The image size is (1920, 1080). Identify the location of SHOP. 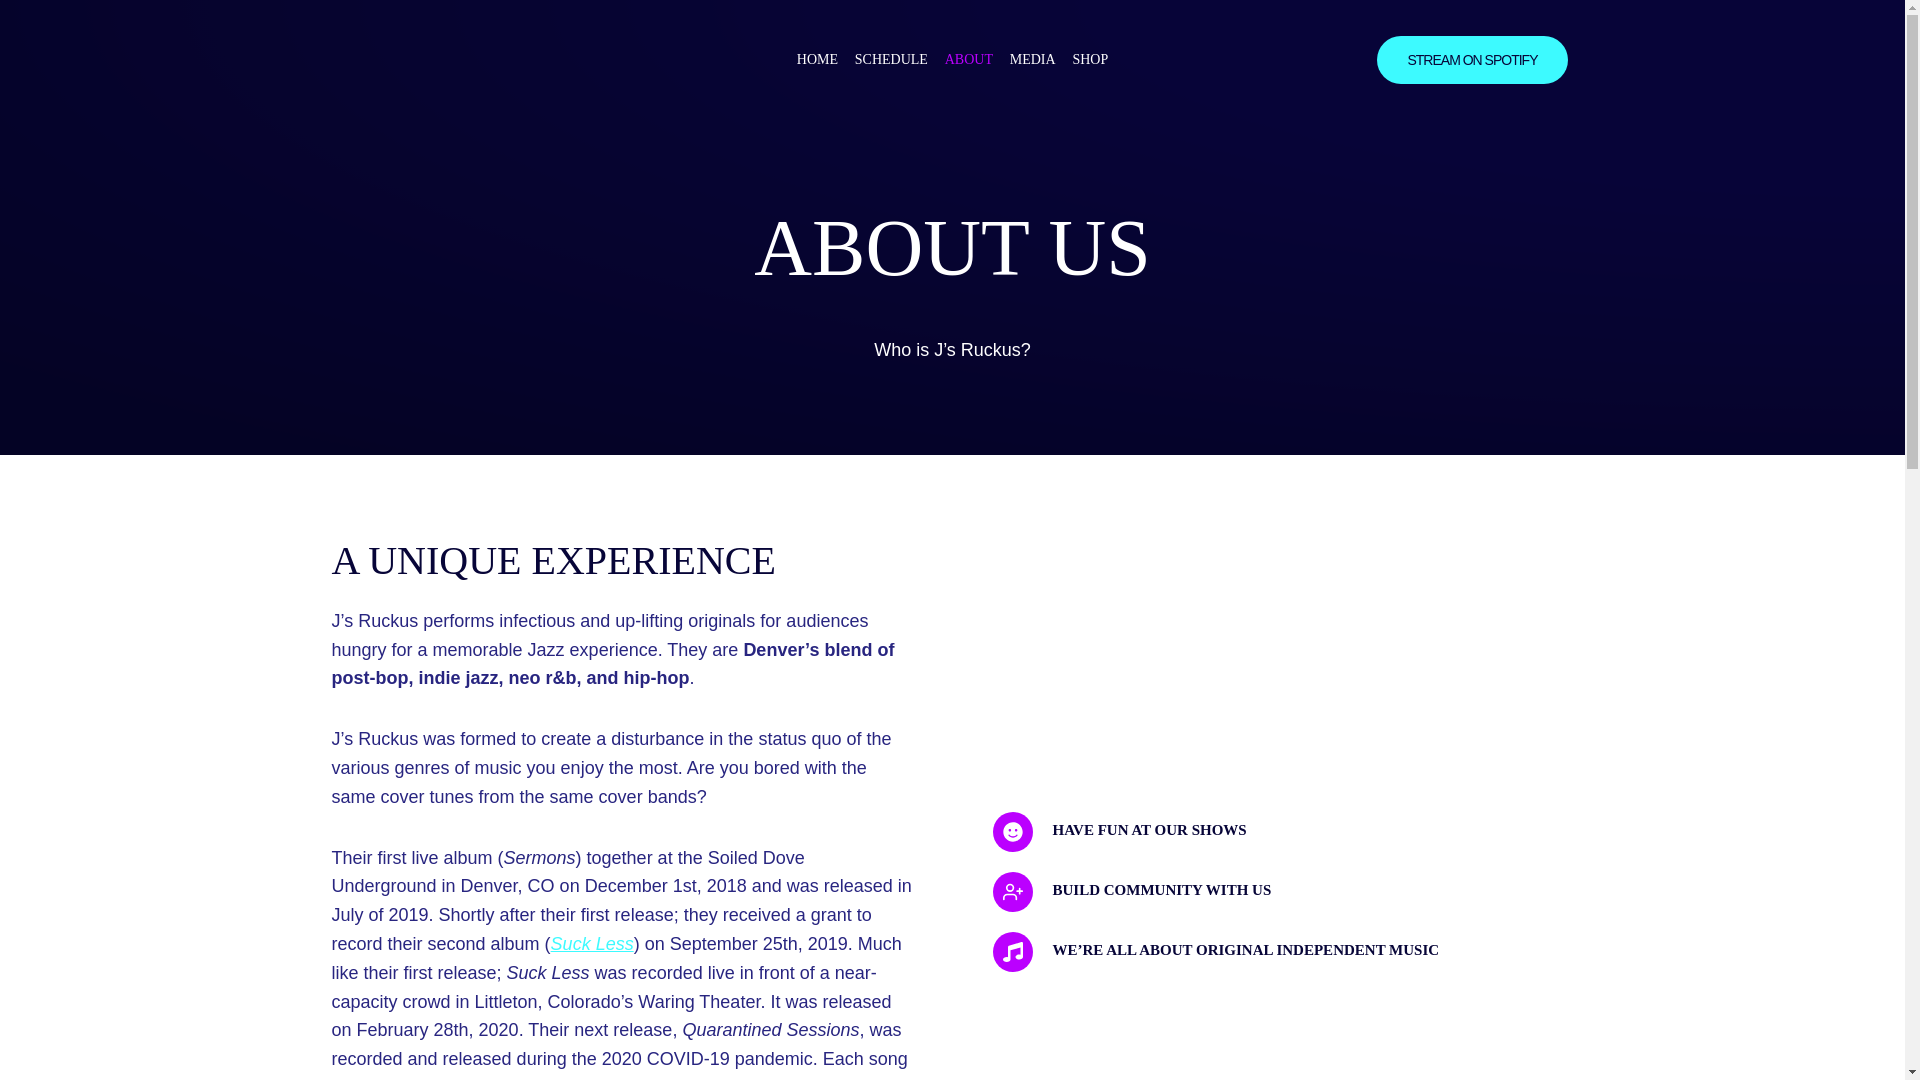
(1090, 60).